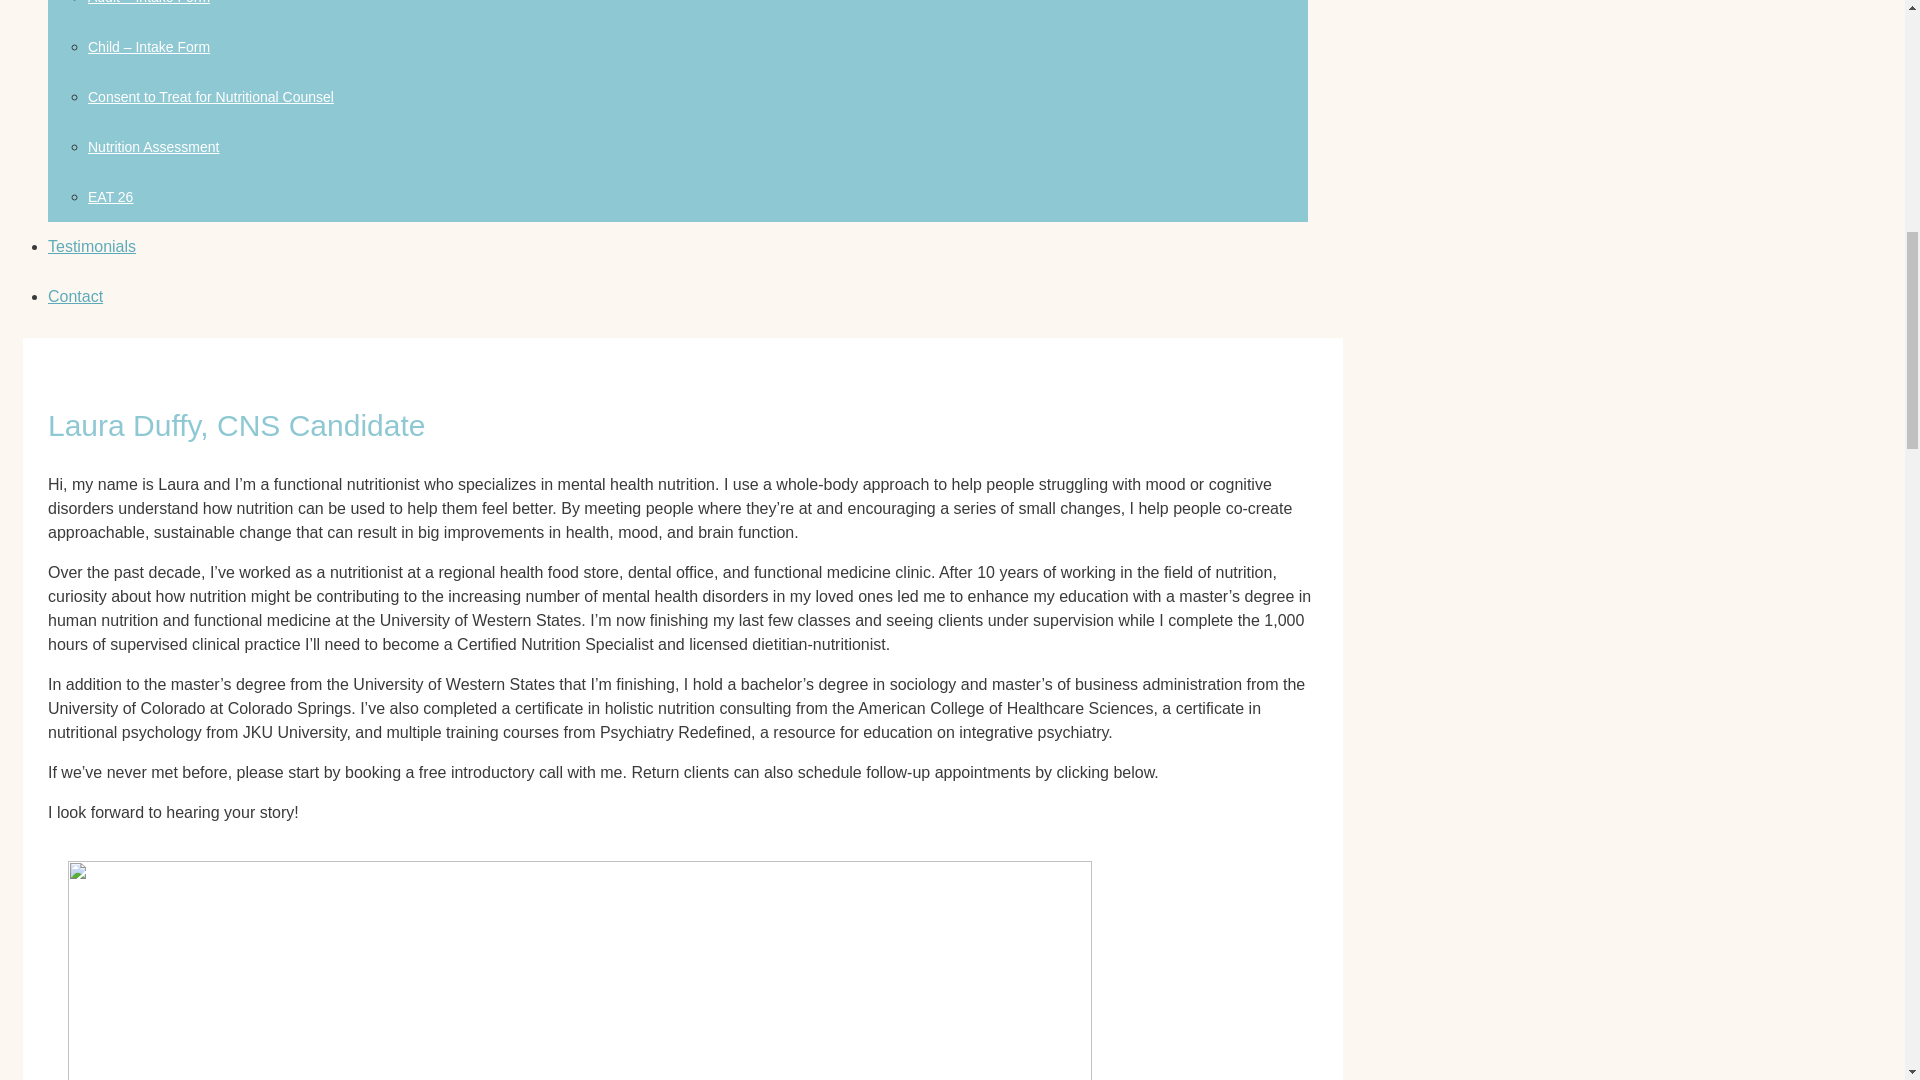 Image resolution: width=1920 pixels, height=1080 pixels. I want to click on Testimonials, so click(92, 246).